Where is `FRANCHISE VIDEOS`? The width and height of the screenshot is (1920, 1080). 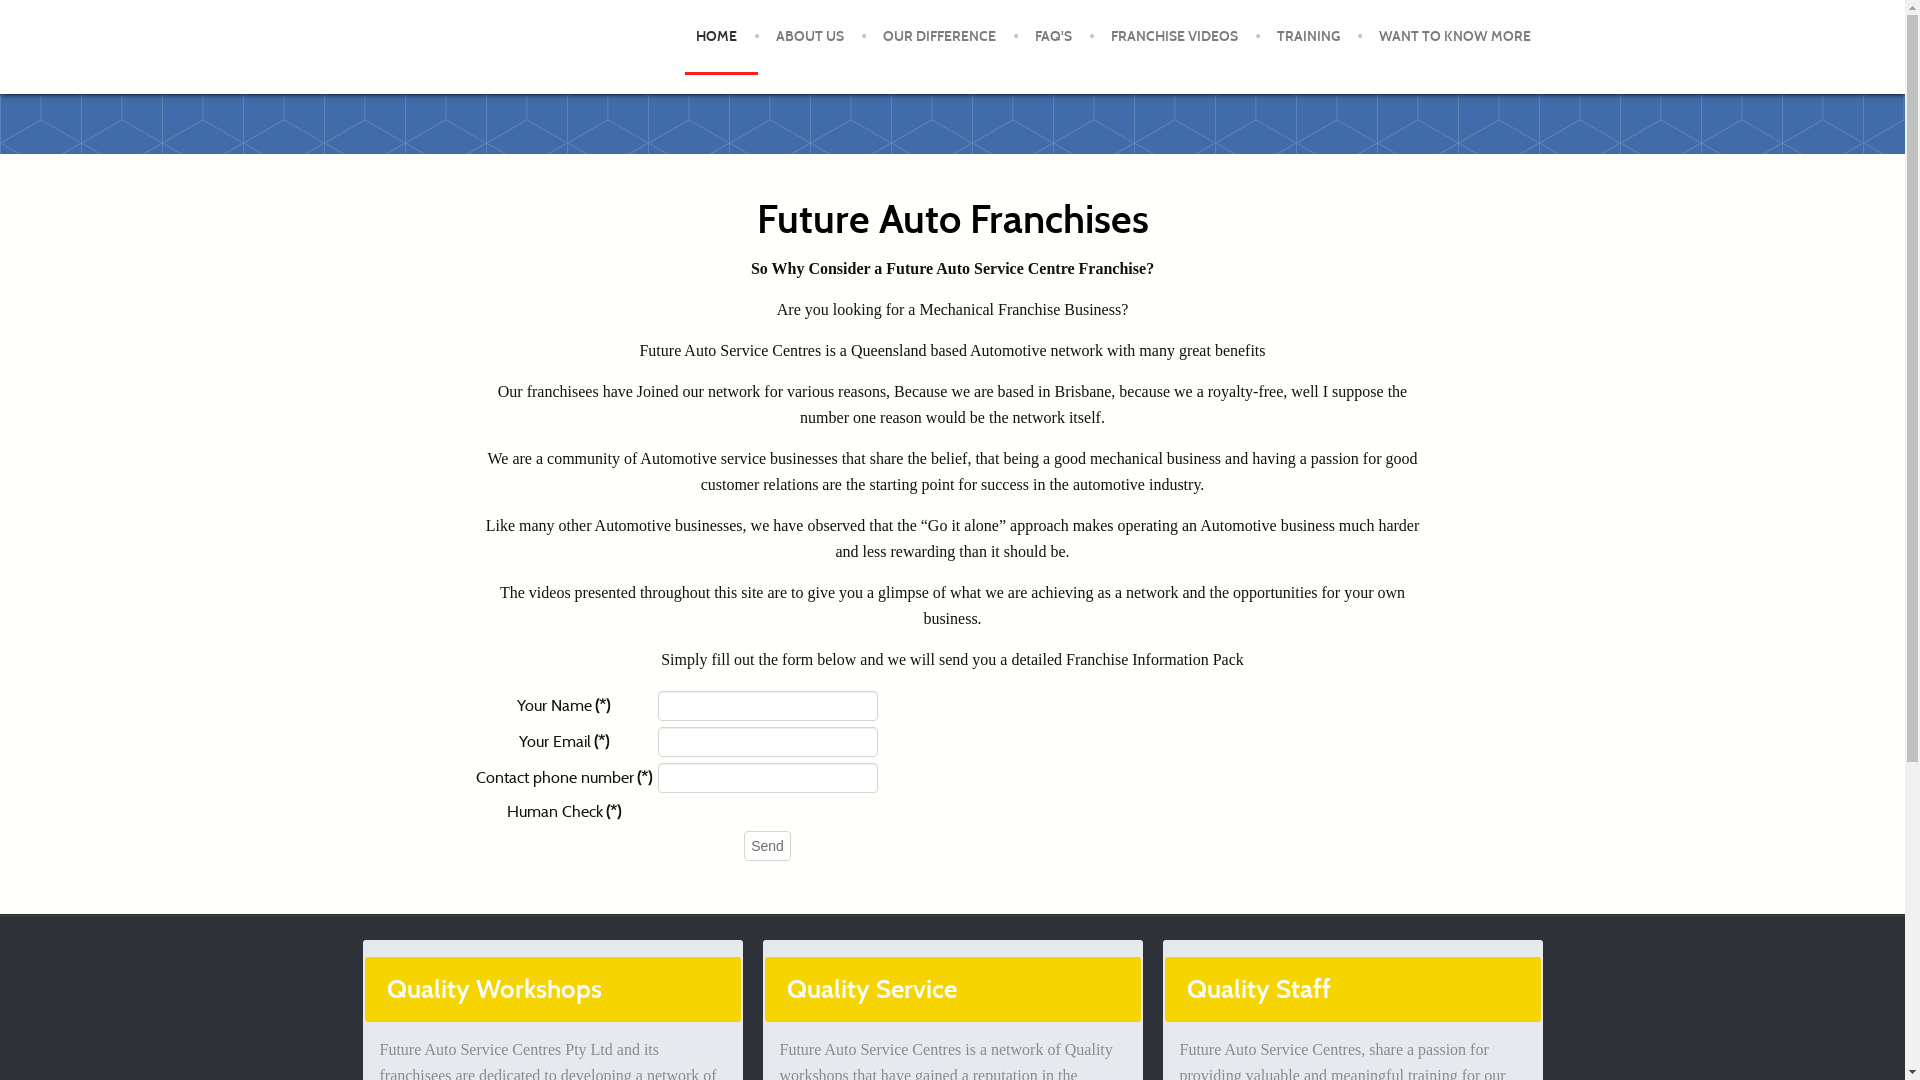
FRANCHISE VIDEOS is located at coordinates (1174, 37).